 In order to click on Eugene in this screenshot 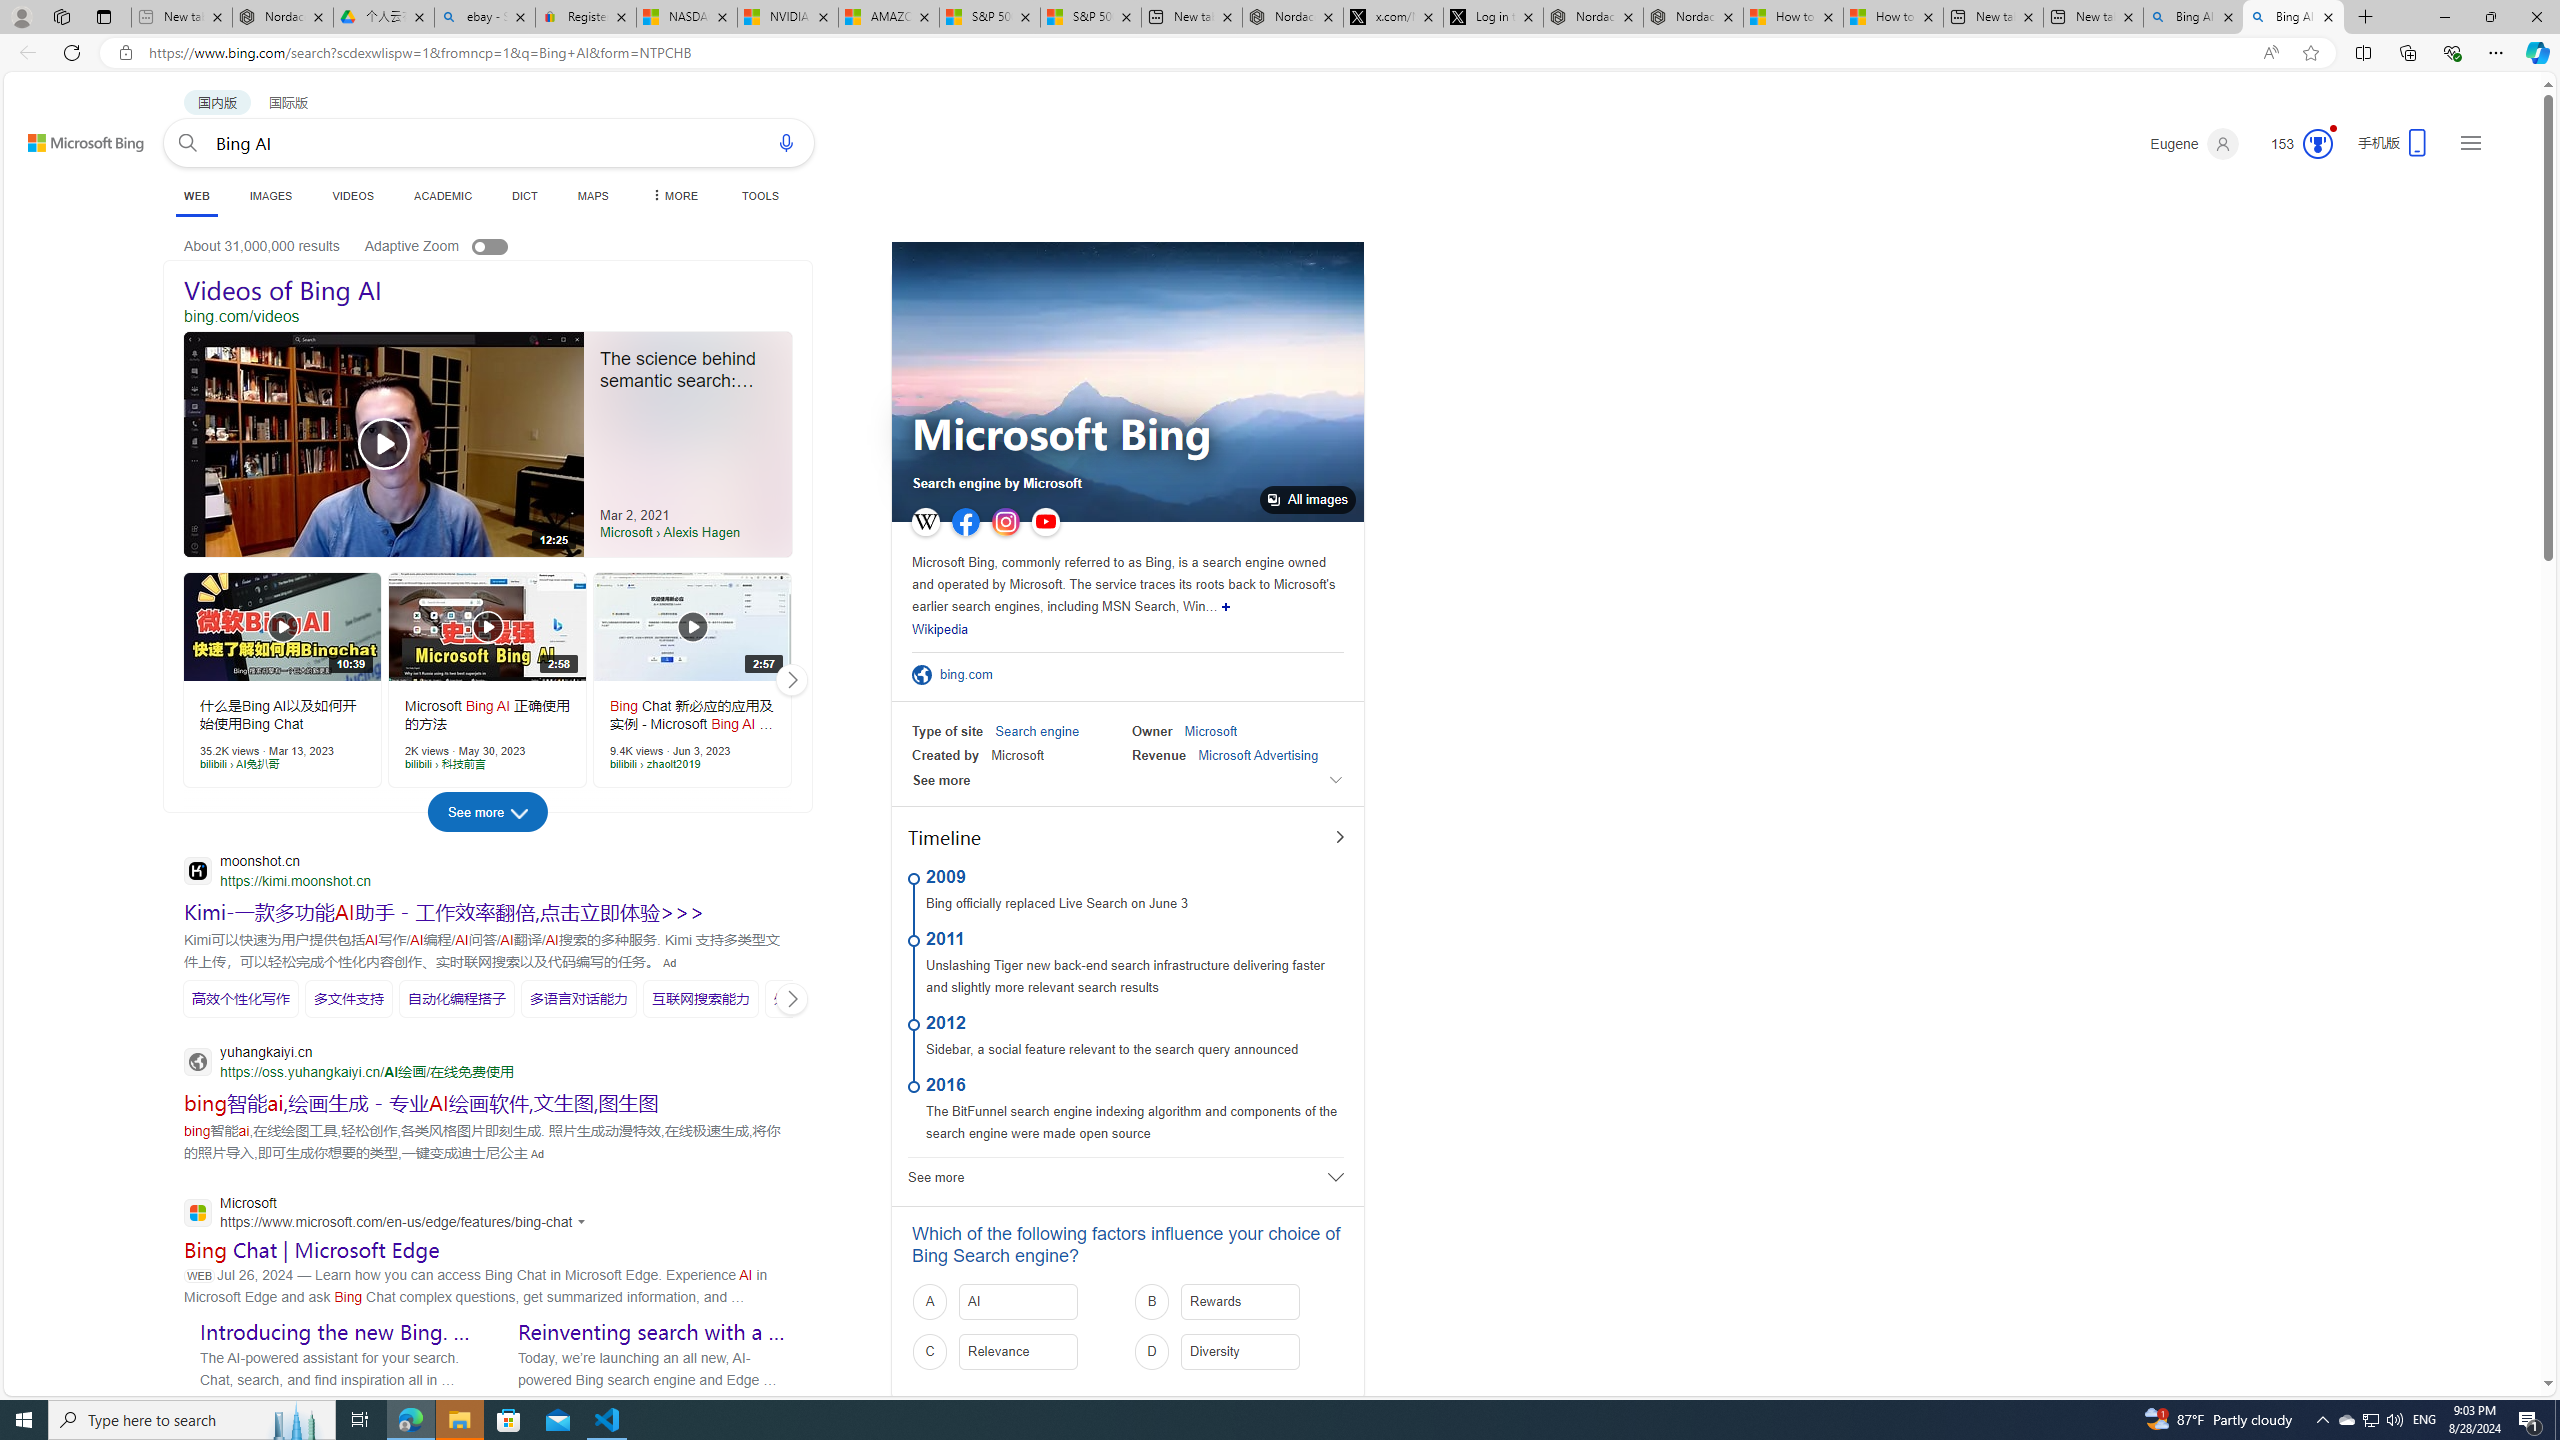, I will do `click(2195, 144)`.